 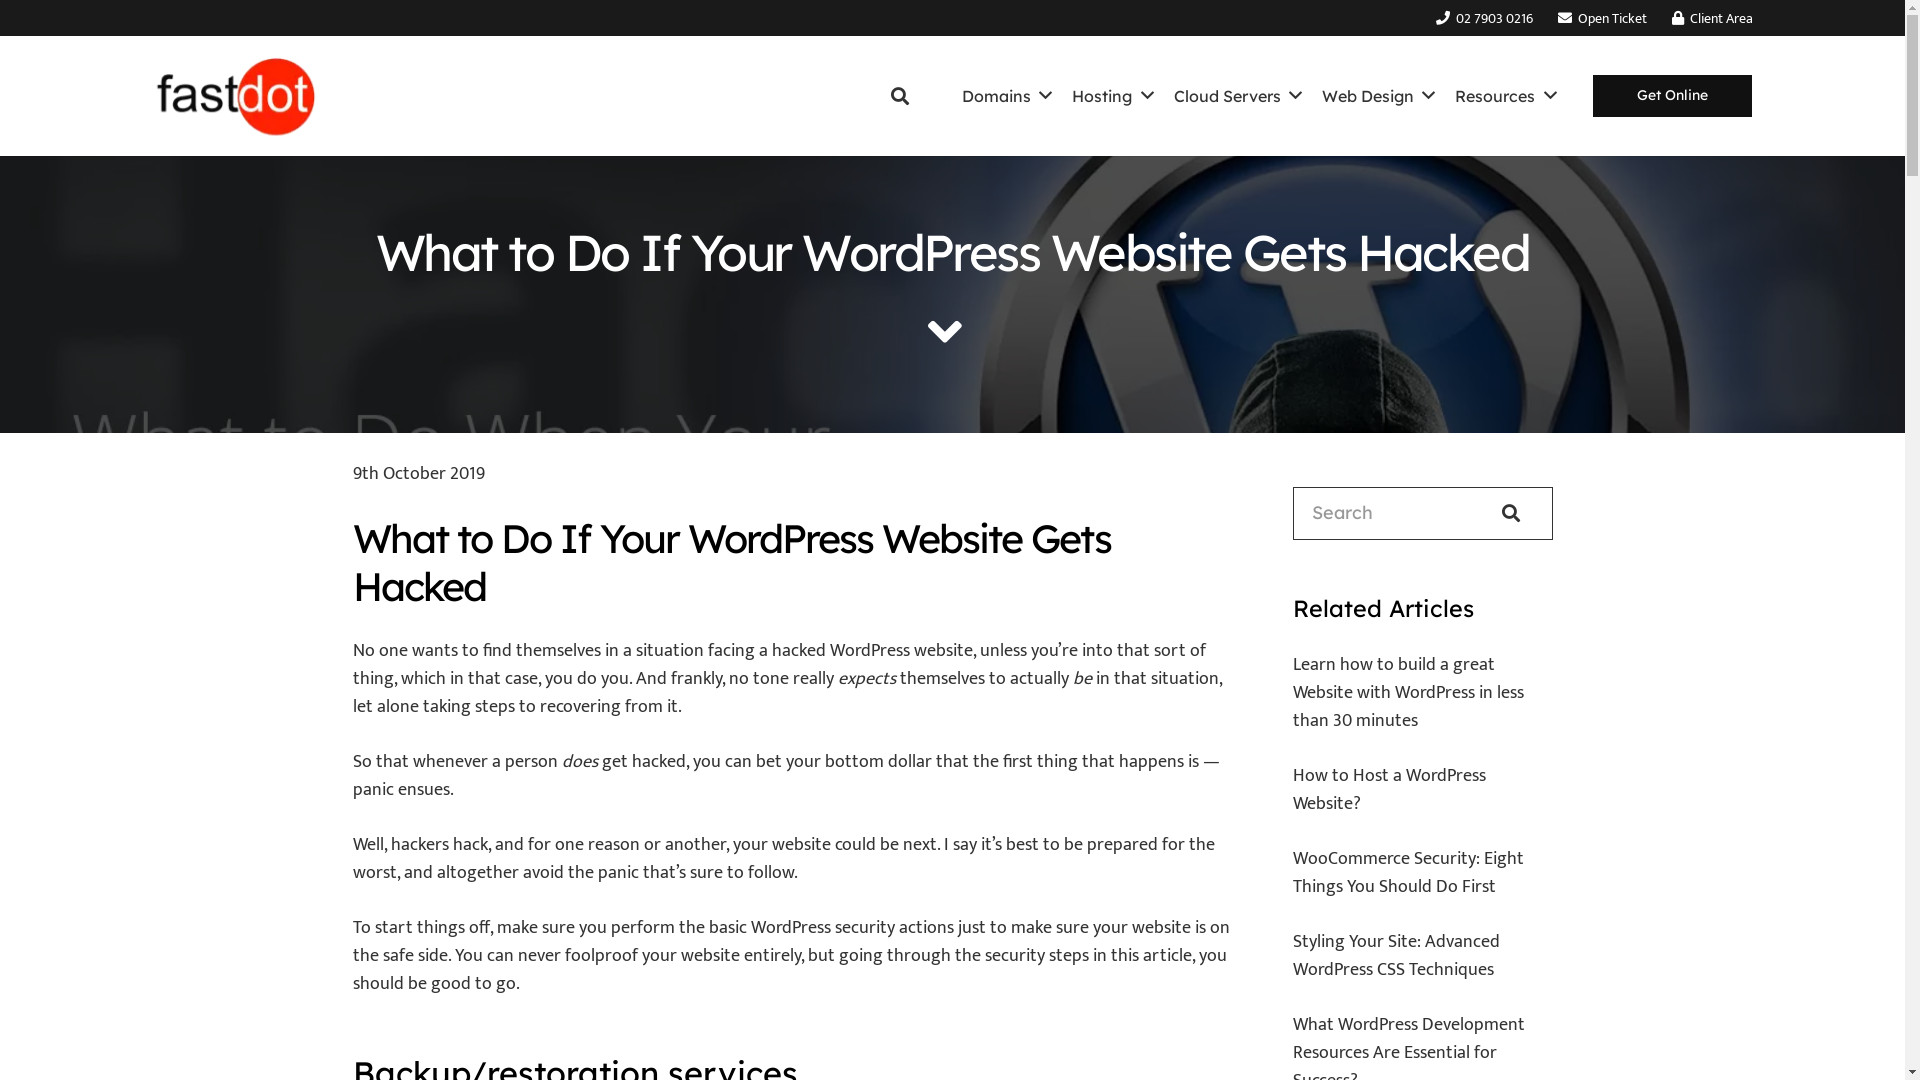 What do you see at coordinates (1396, 956) in the screenshot?
I see `Styling Your Site: Advanced WordPress CSS Techniques` at bounding box center [1396, 956].